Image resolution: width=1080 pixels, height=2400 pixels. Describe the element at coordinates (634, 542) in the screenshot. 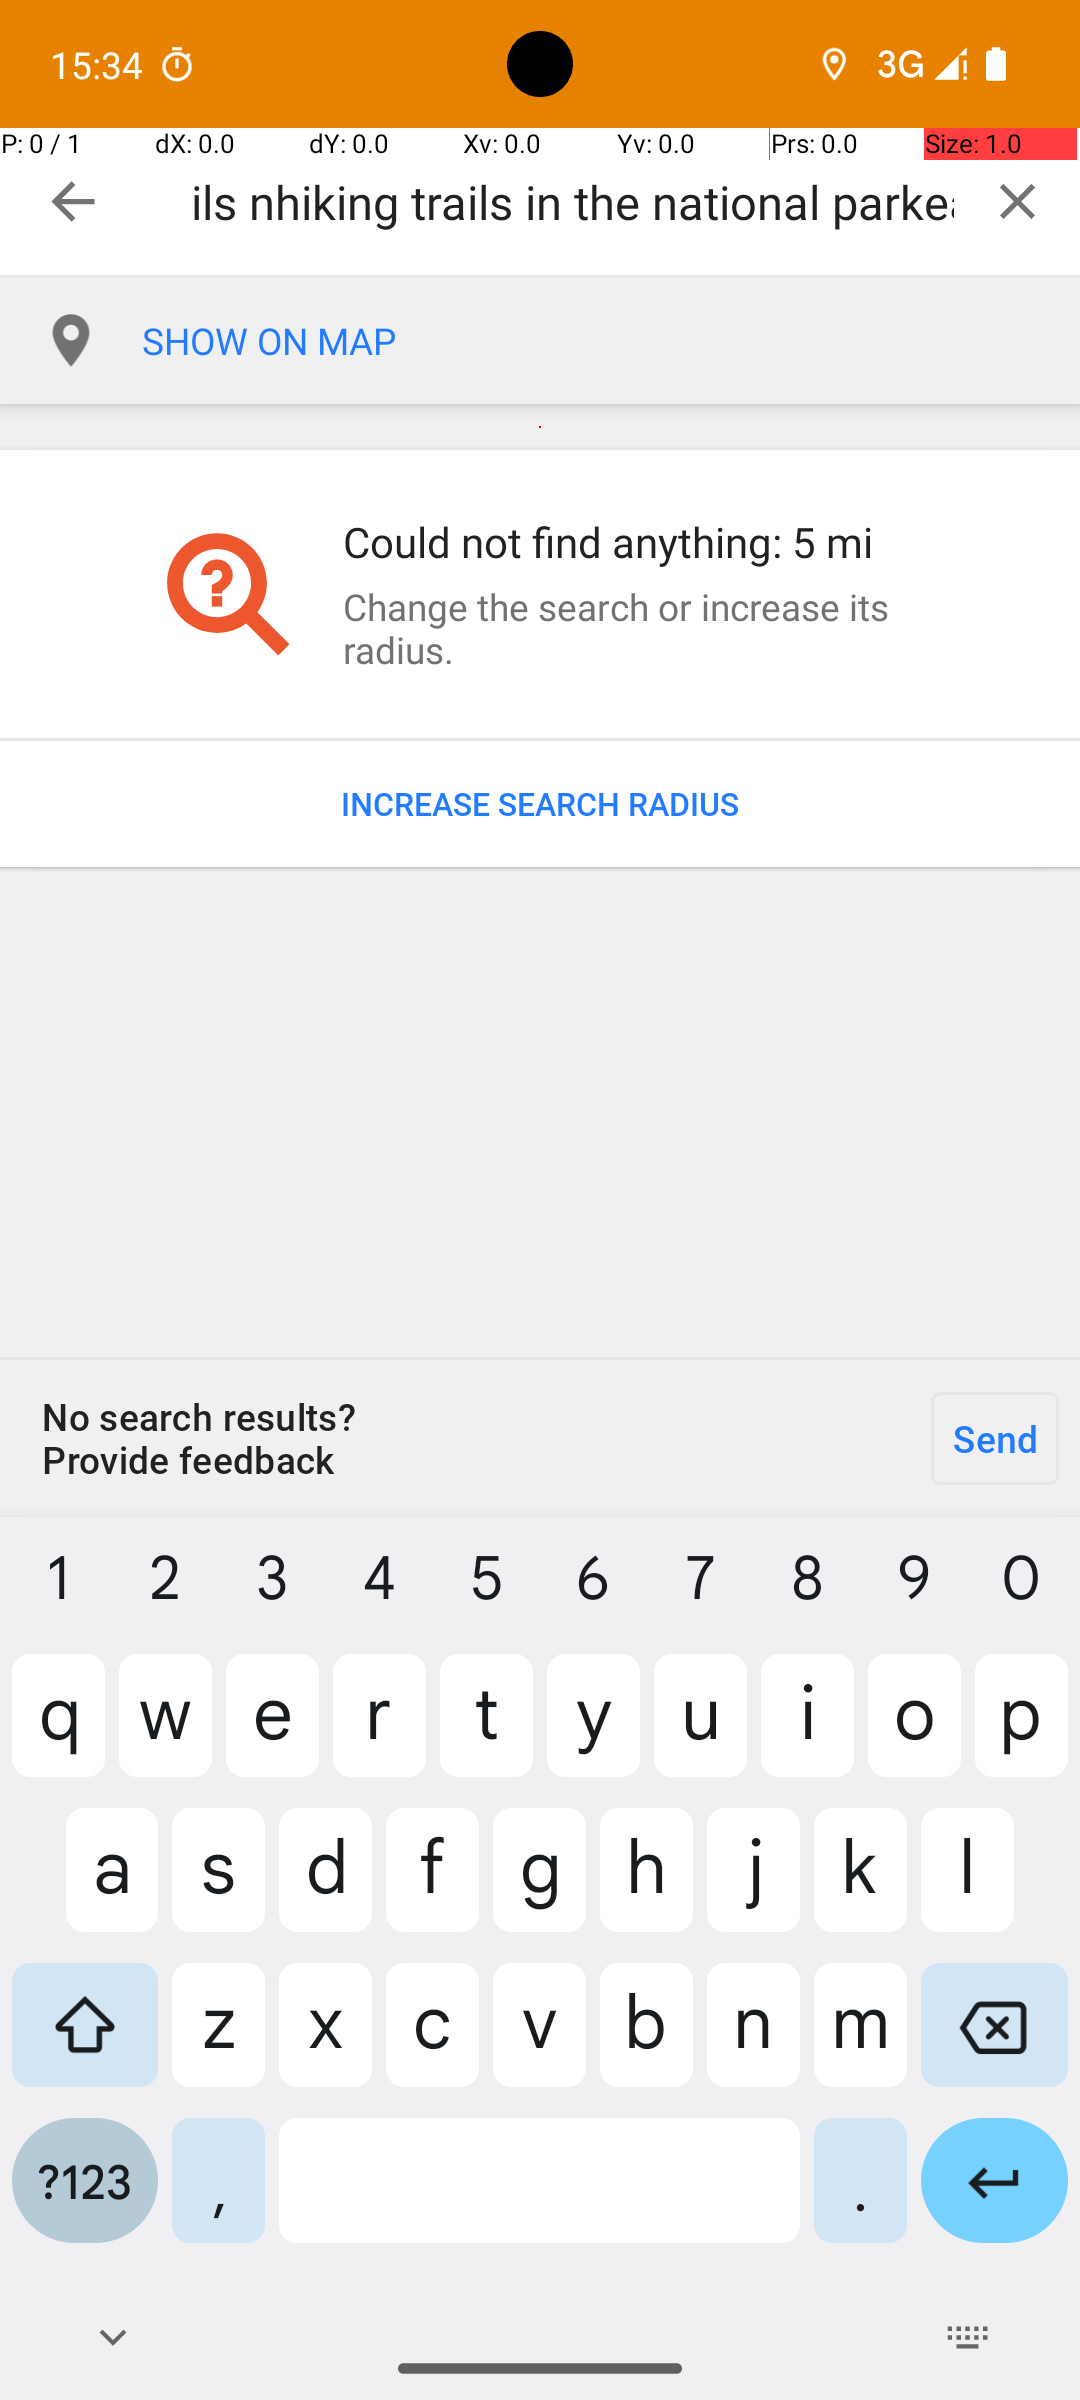

I see `Could not find anything: 5 mi` at that location.